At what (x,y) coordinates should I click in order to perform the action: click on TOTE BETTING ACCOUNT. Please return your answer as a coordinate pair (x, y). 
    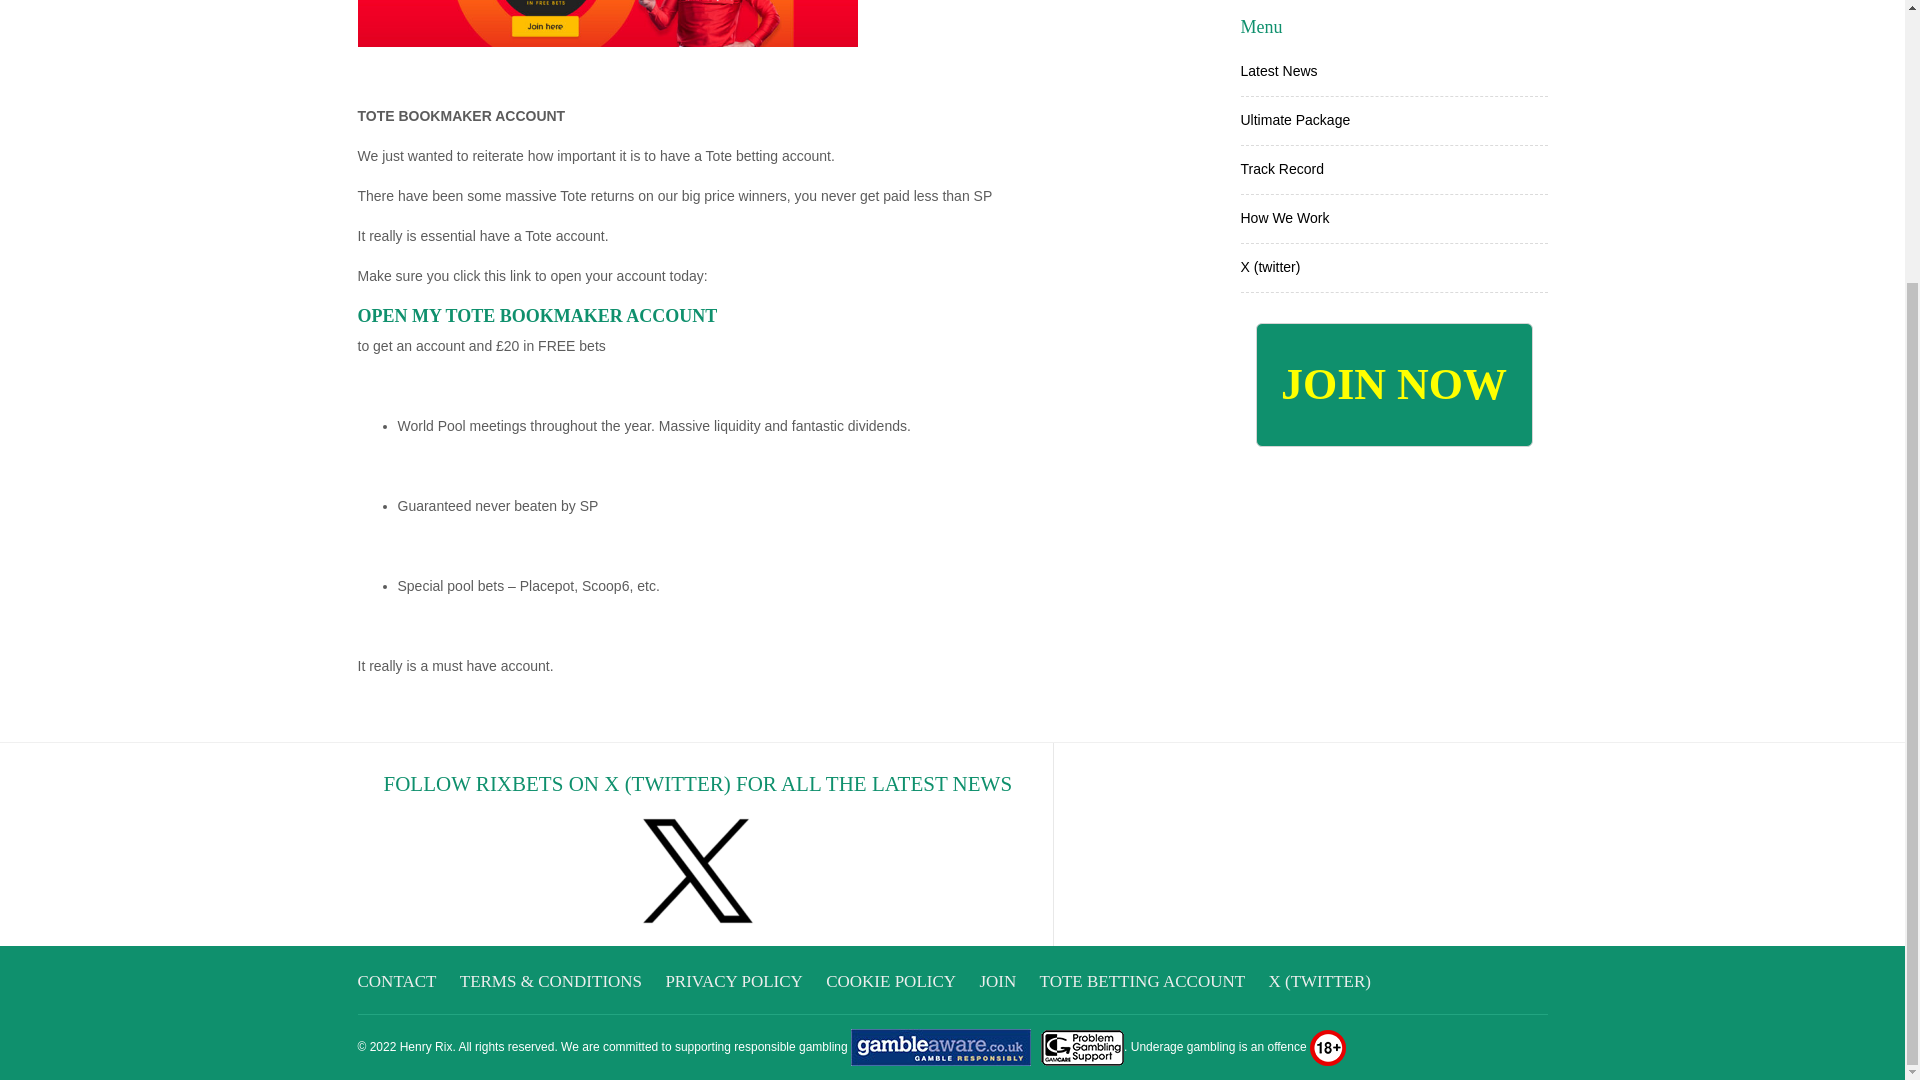
    Looking at the image, I should click on (1143, 982).